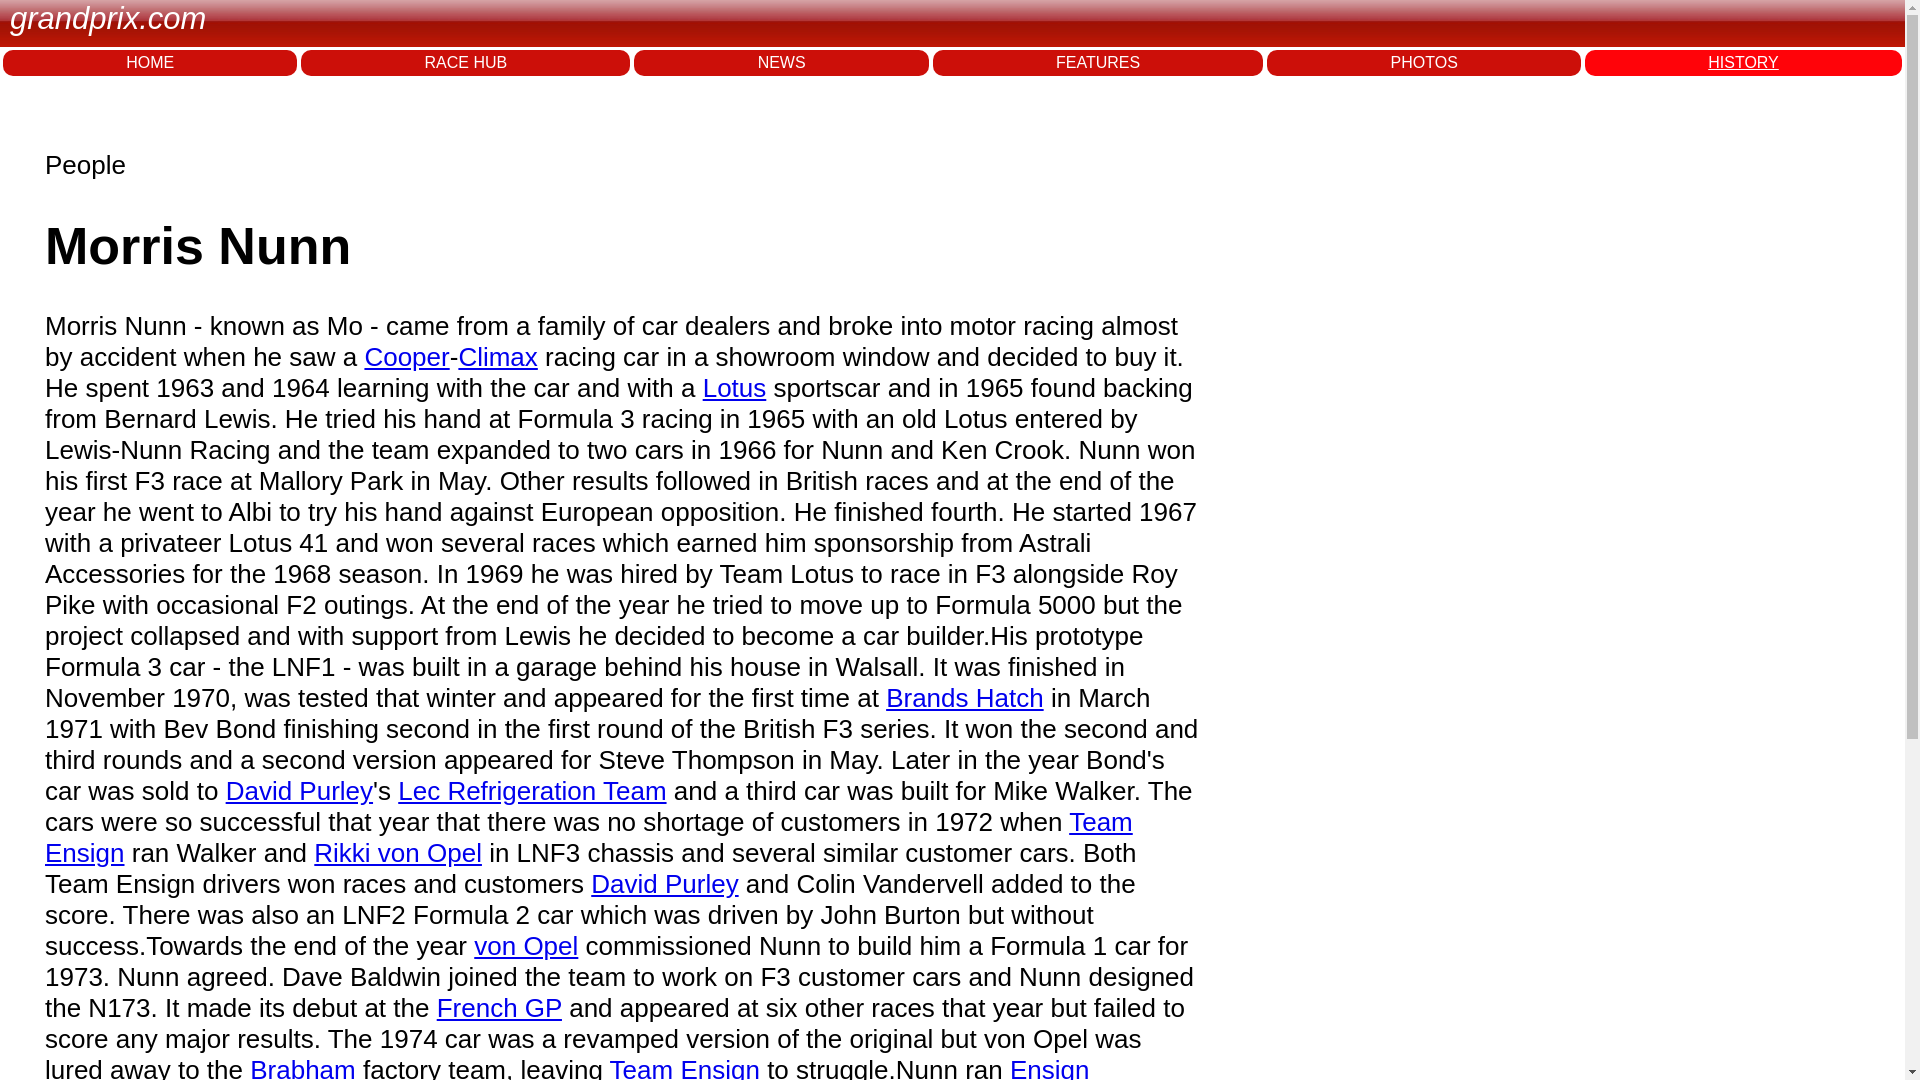 The image size is (1920, 1080). I want to click on von Opel, so click(526, 946).